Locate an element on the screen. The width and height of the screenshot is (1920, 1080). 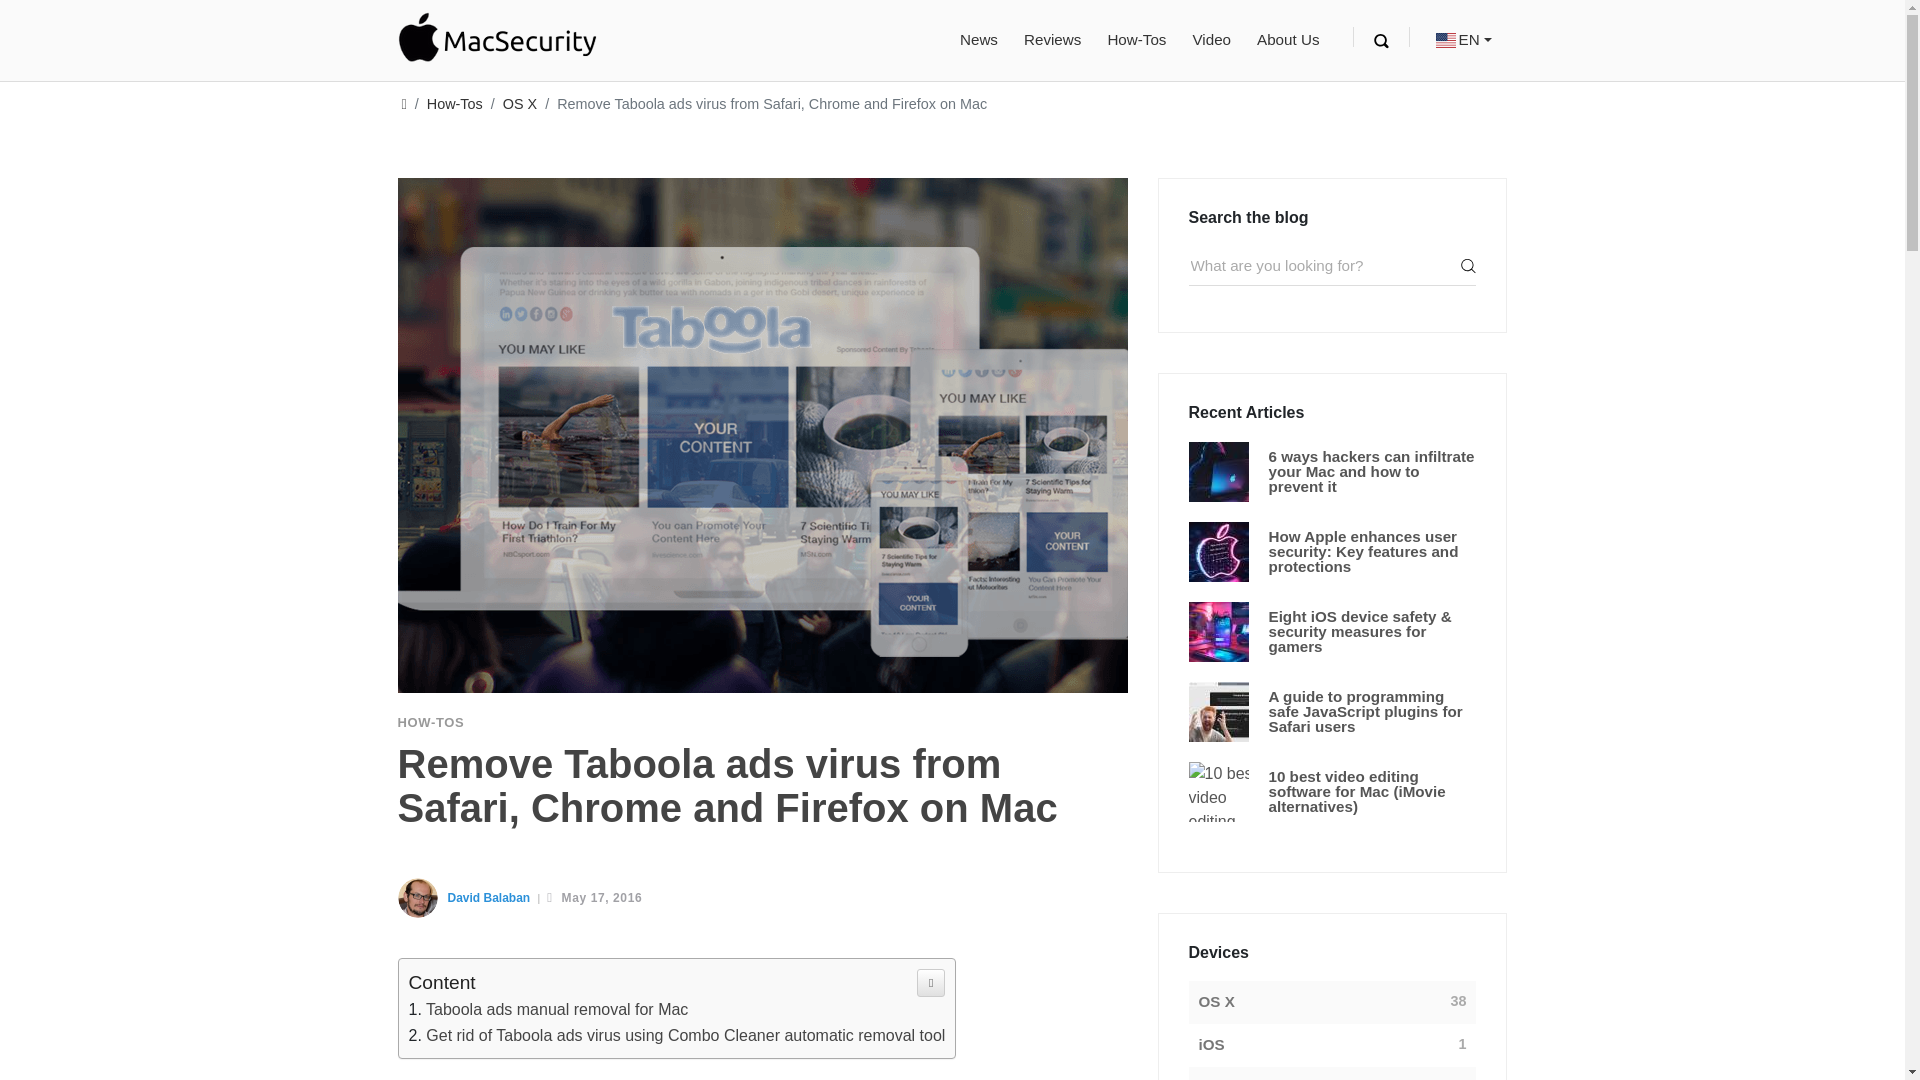
How-Tos is located at coordinates (454, 104).